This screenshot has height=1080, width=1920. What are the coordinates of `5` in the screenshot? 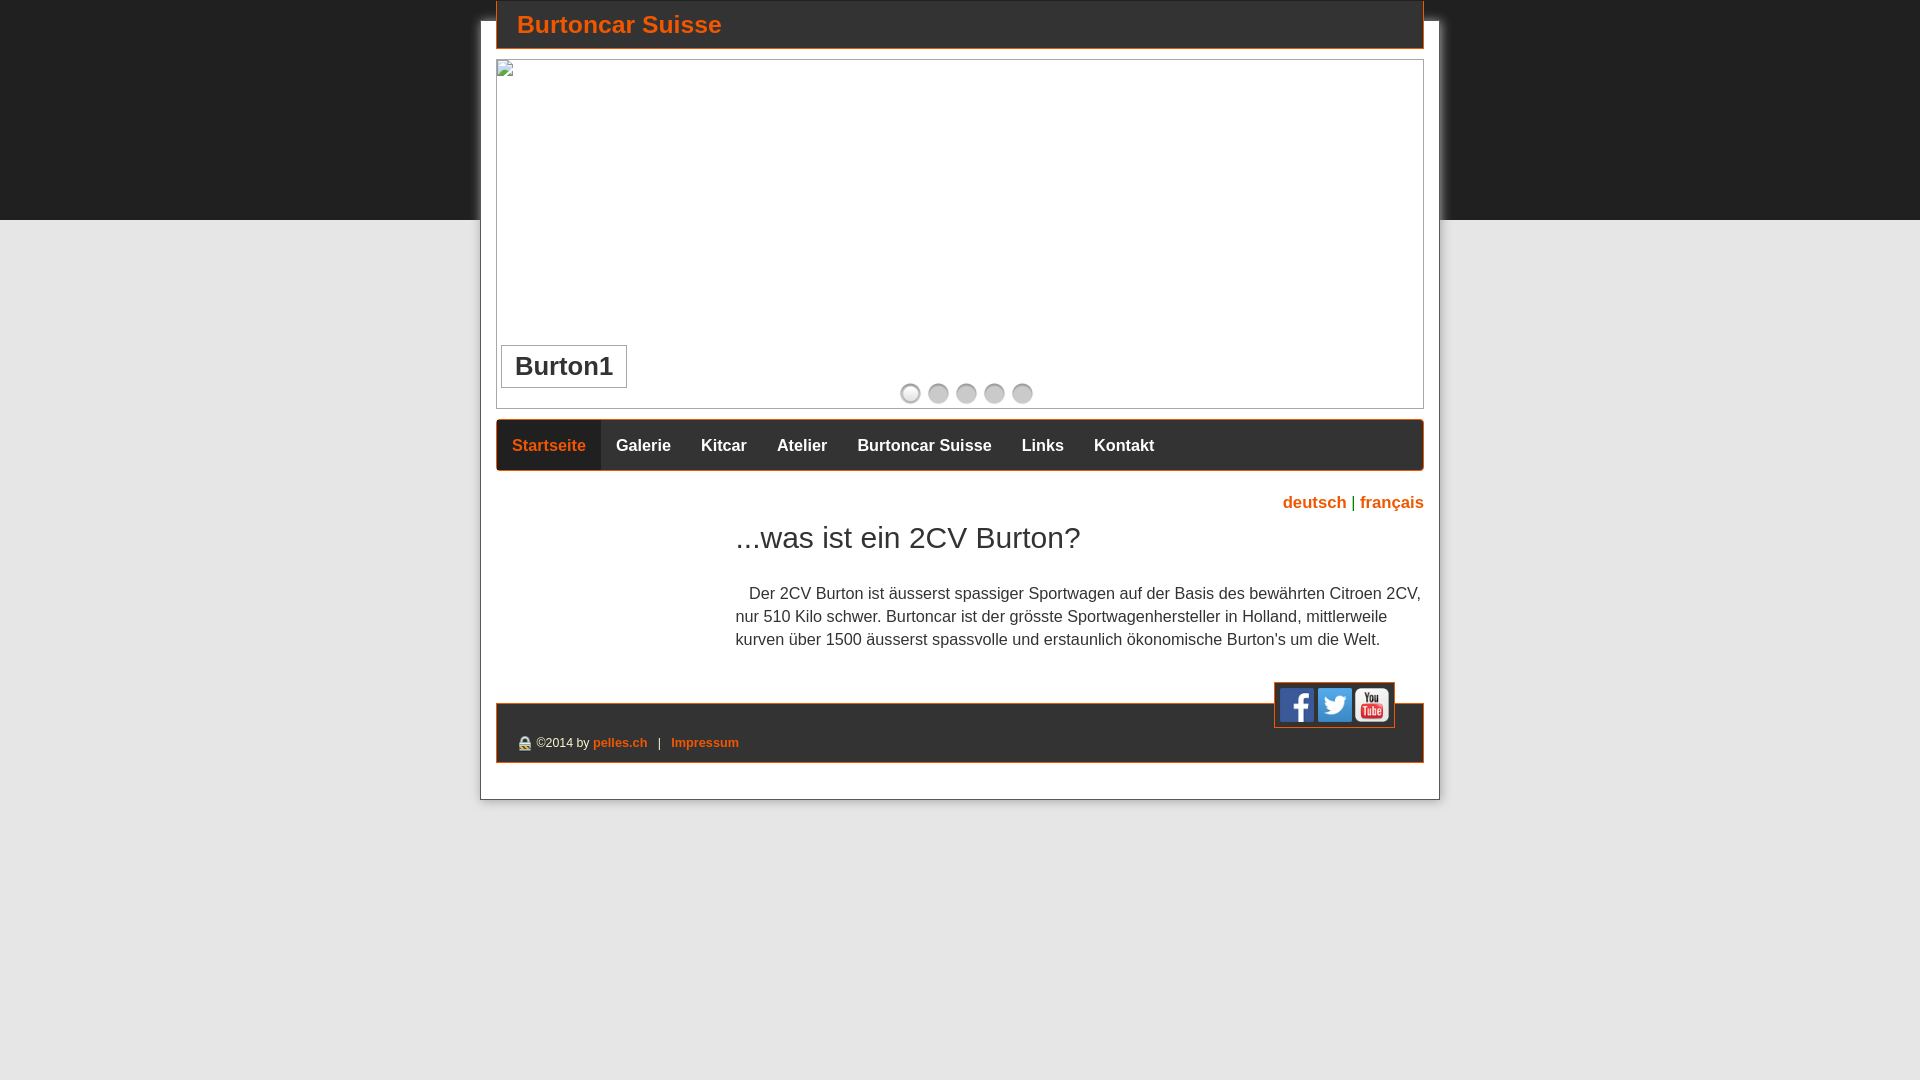 It's located at (1022, 394).